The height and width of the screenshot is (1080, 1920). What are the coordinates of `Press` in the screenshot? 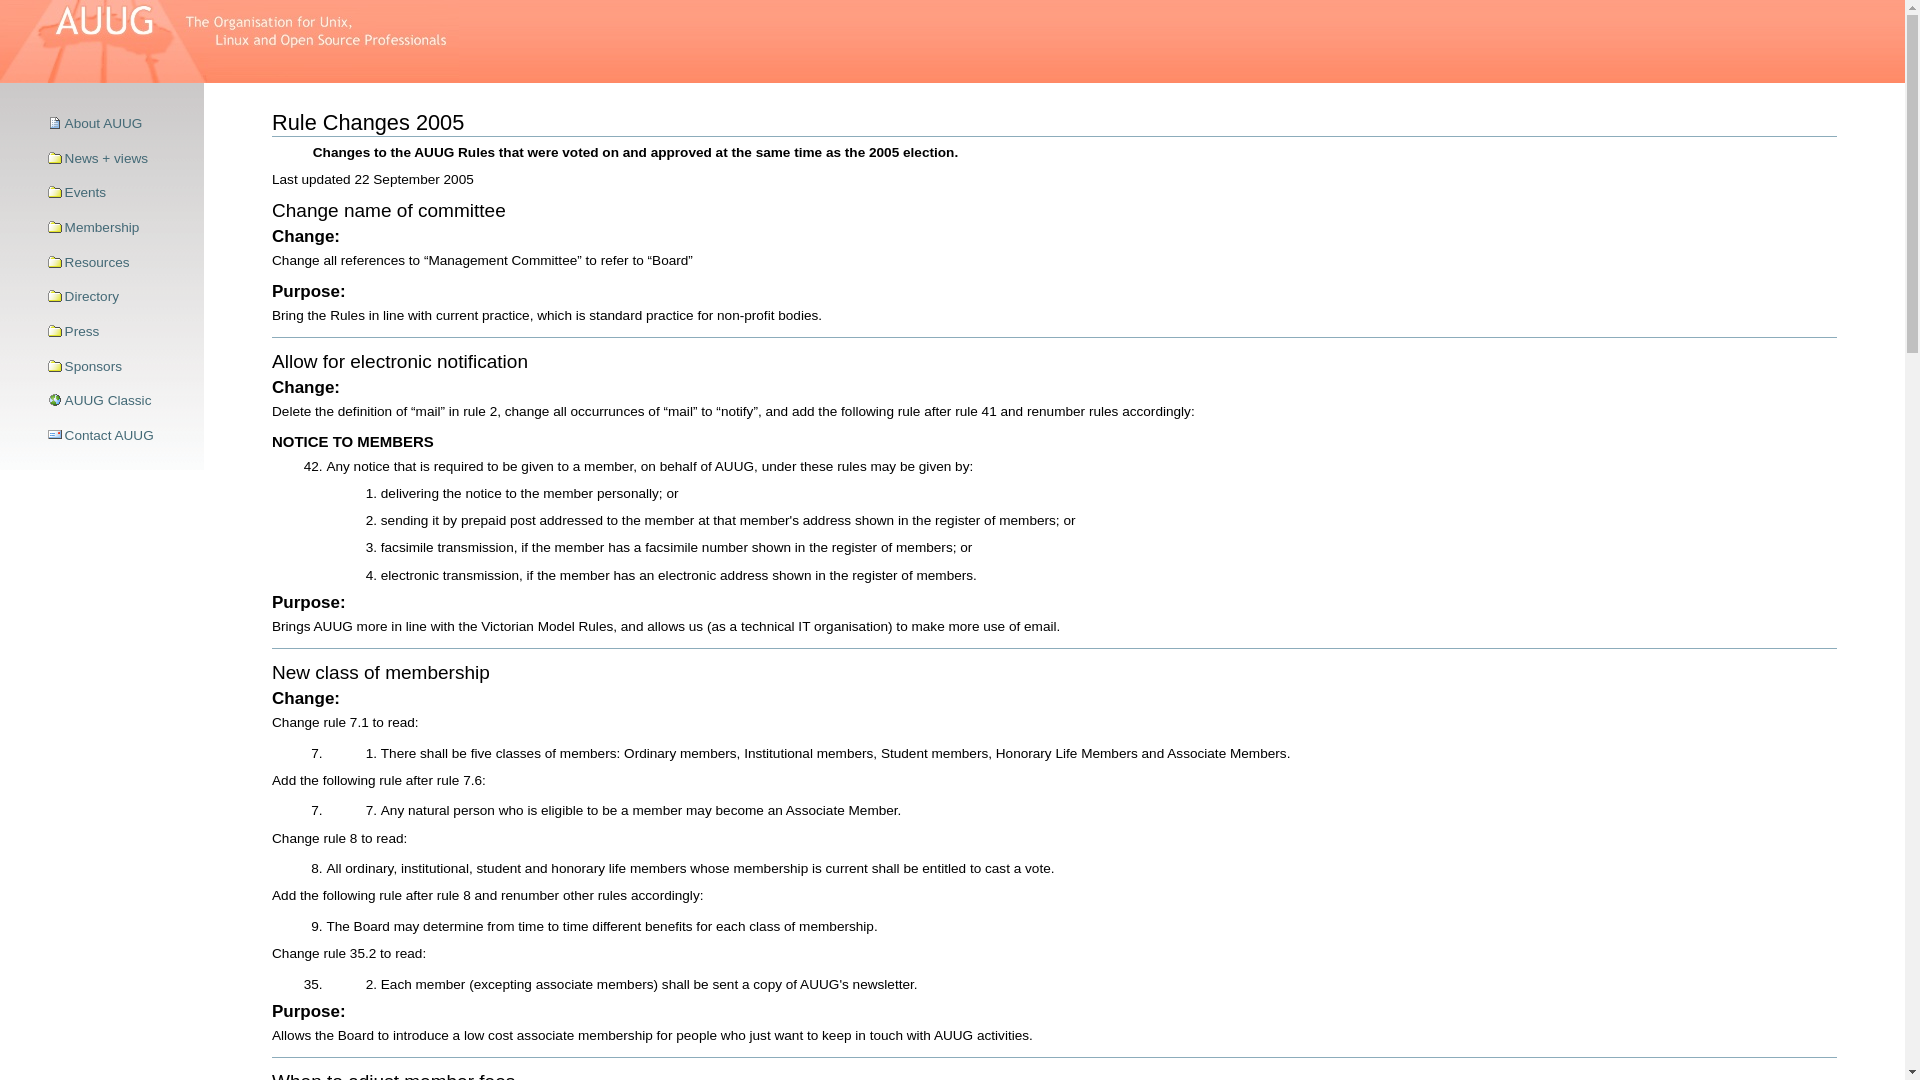 It's located at (119, 332).